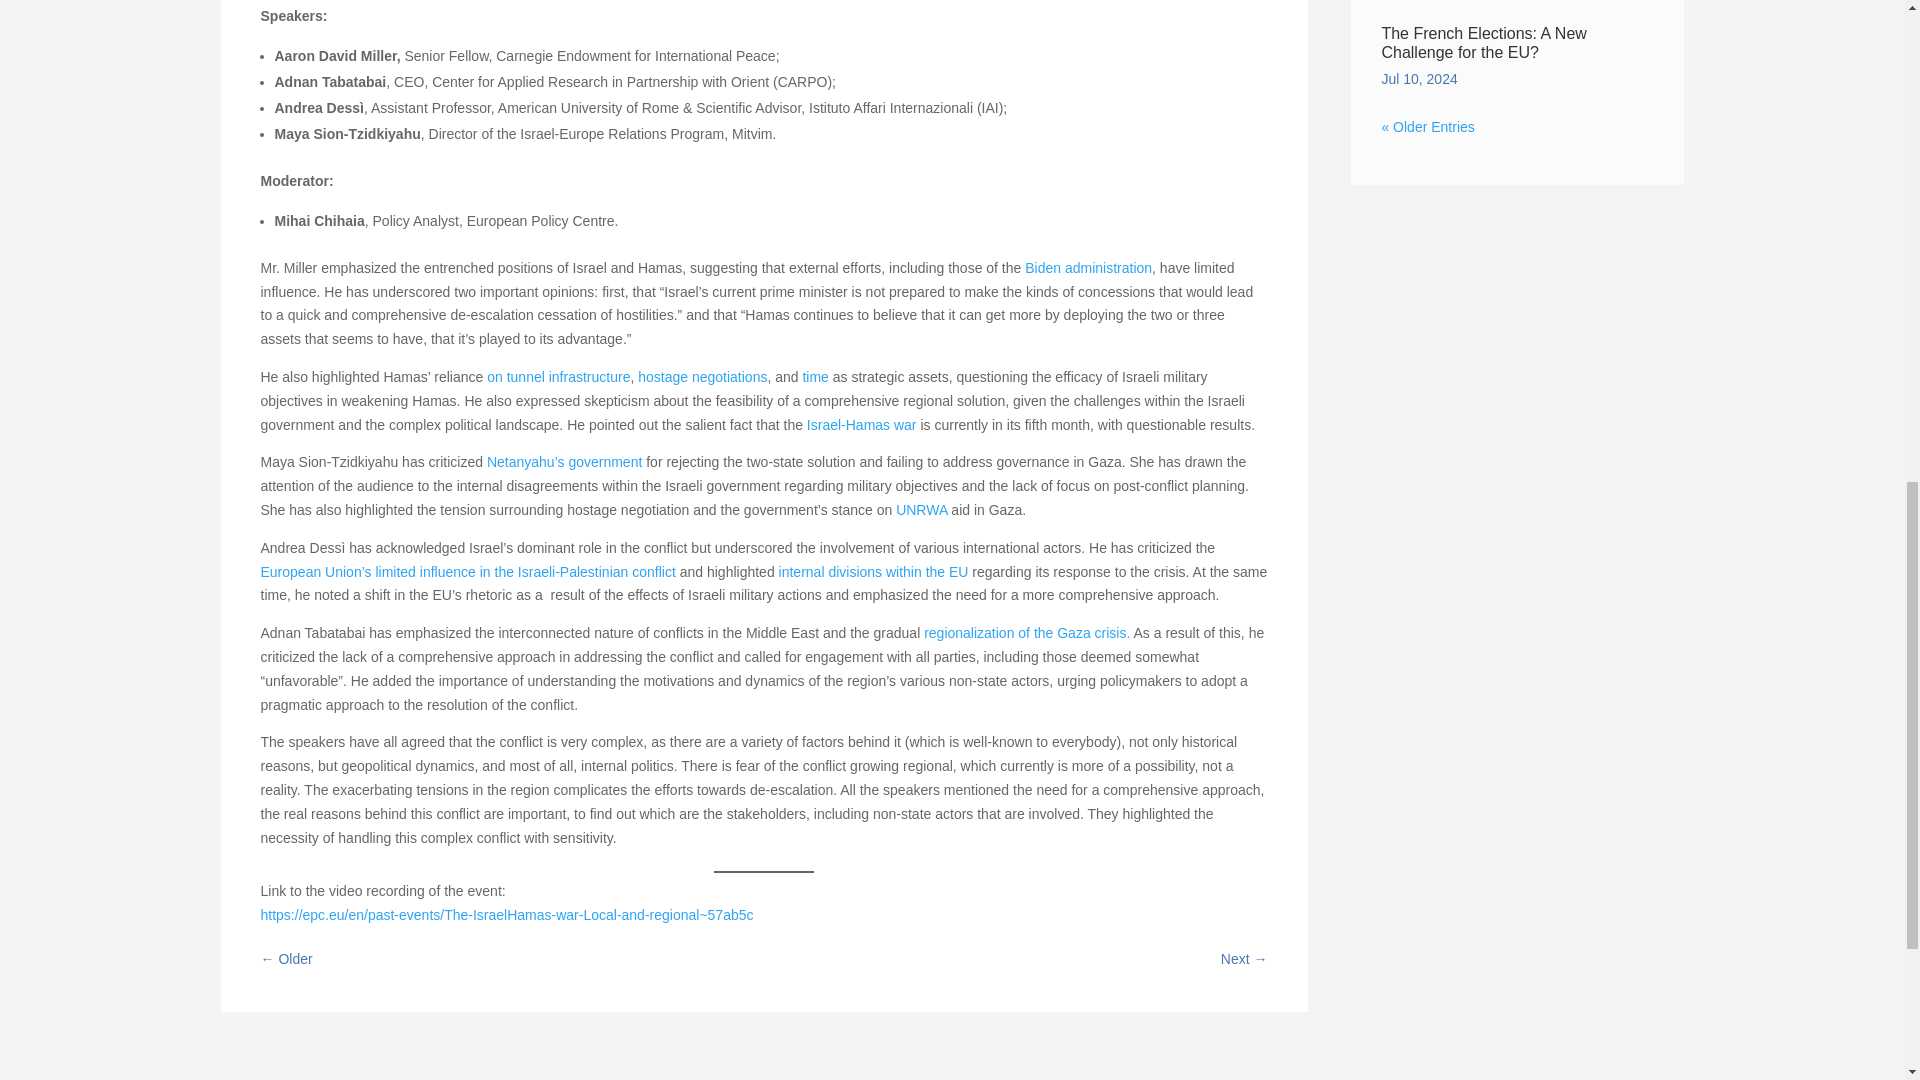 The width and height of the screenshot is (1920, 1080). What do you see at coordinates (702, 376) in the screenshot?
I see `hostage negotiations` at bounding box center [702, 376].